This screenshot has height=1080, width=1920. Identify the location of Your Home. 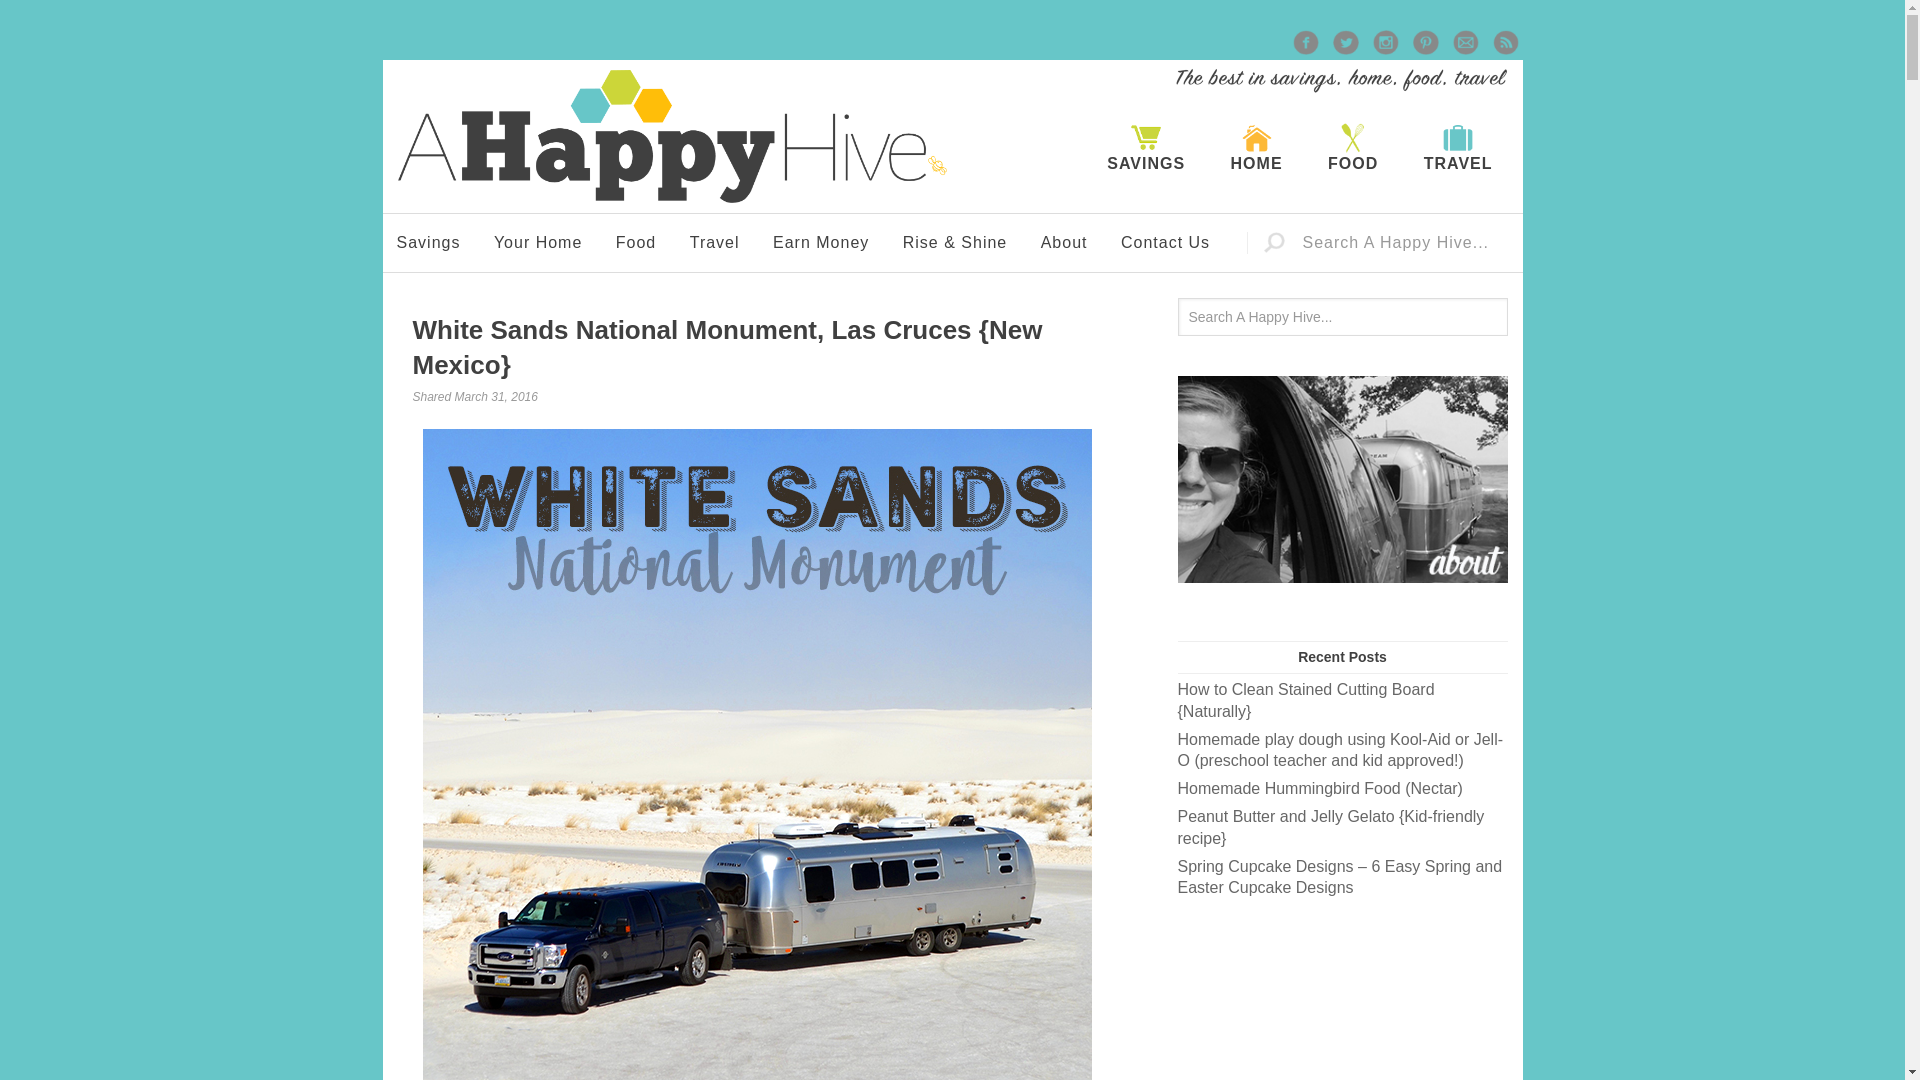
(538, 242).